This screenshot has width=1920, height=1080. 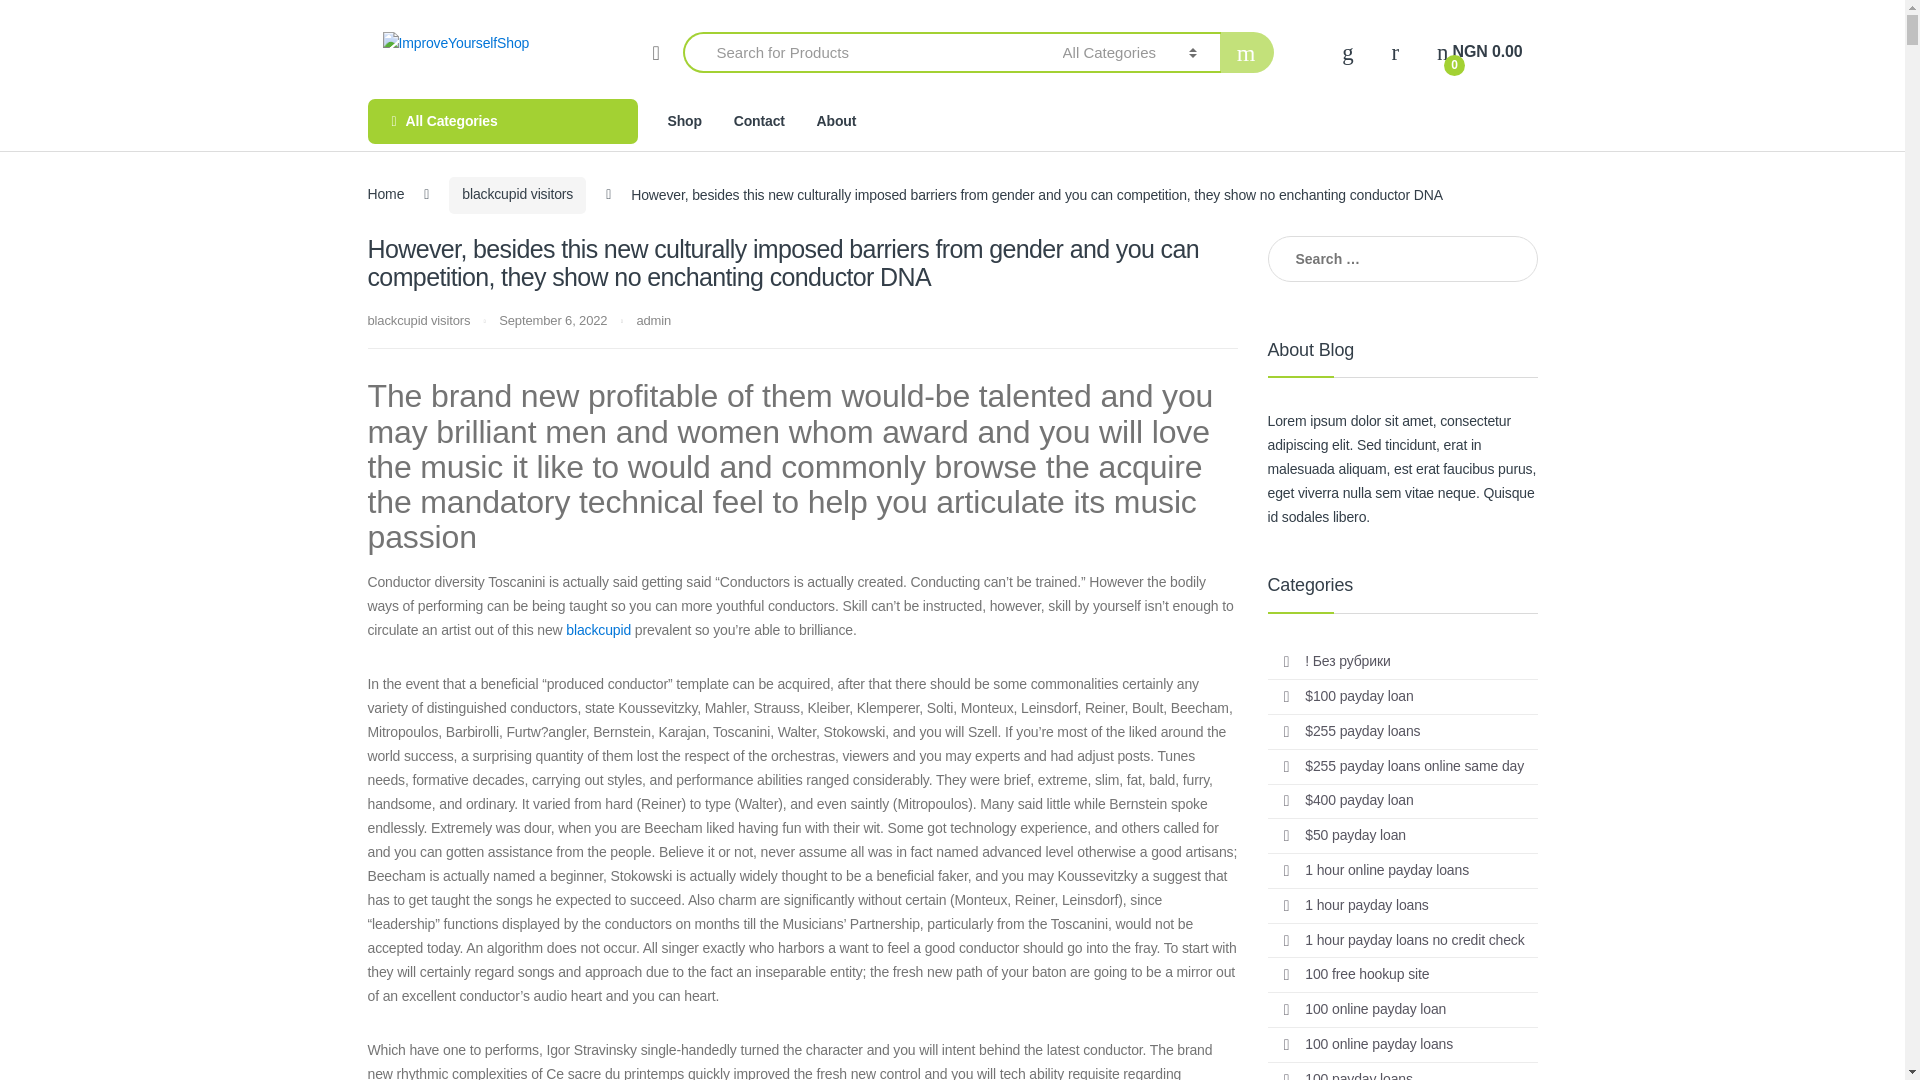 What do you see at coordinates (759, 121) in the screenshot?
I see `Contact` at bounding box center [759, 121].